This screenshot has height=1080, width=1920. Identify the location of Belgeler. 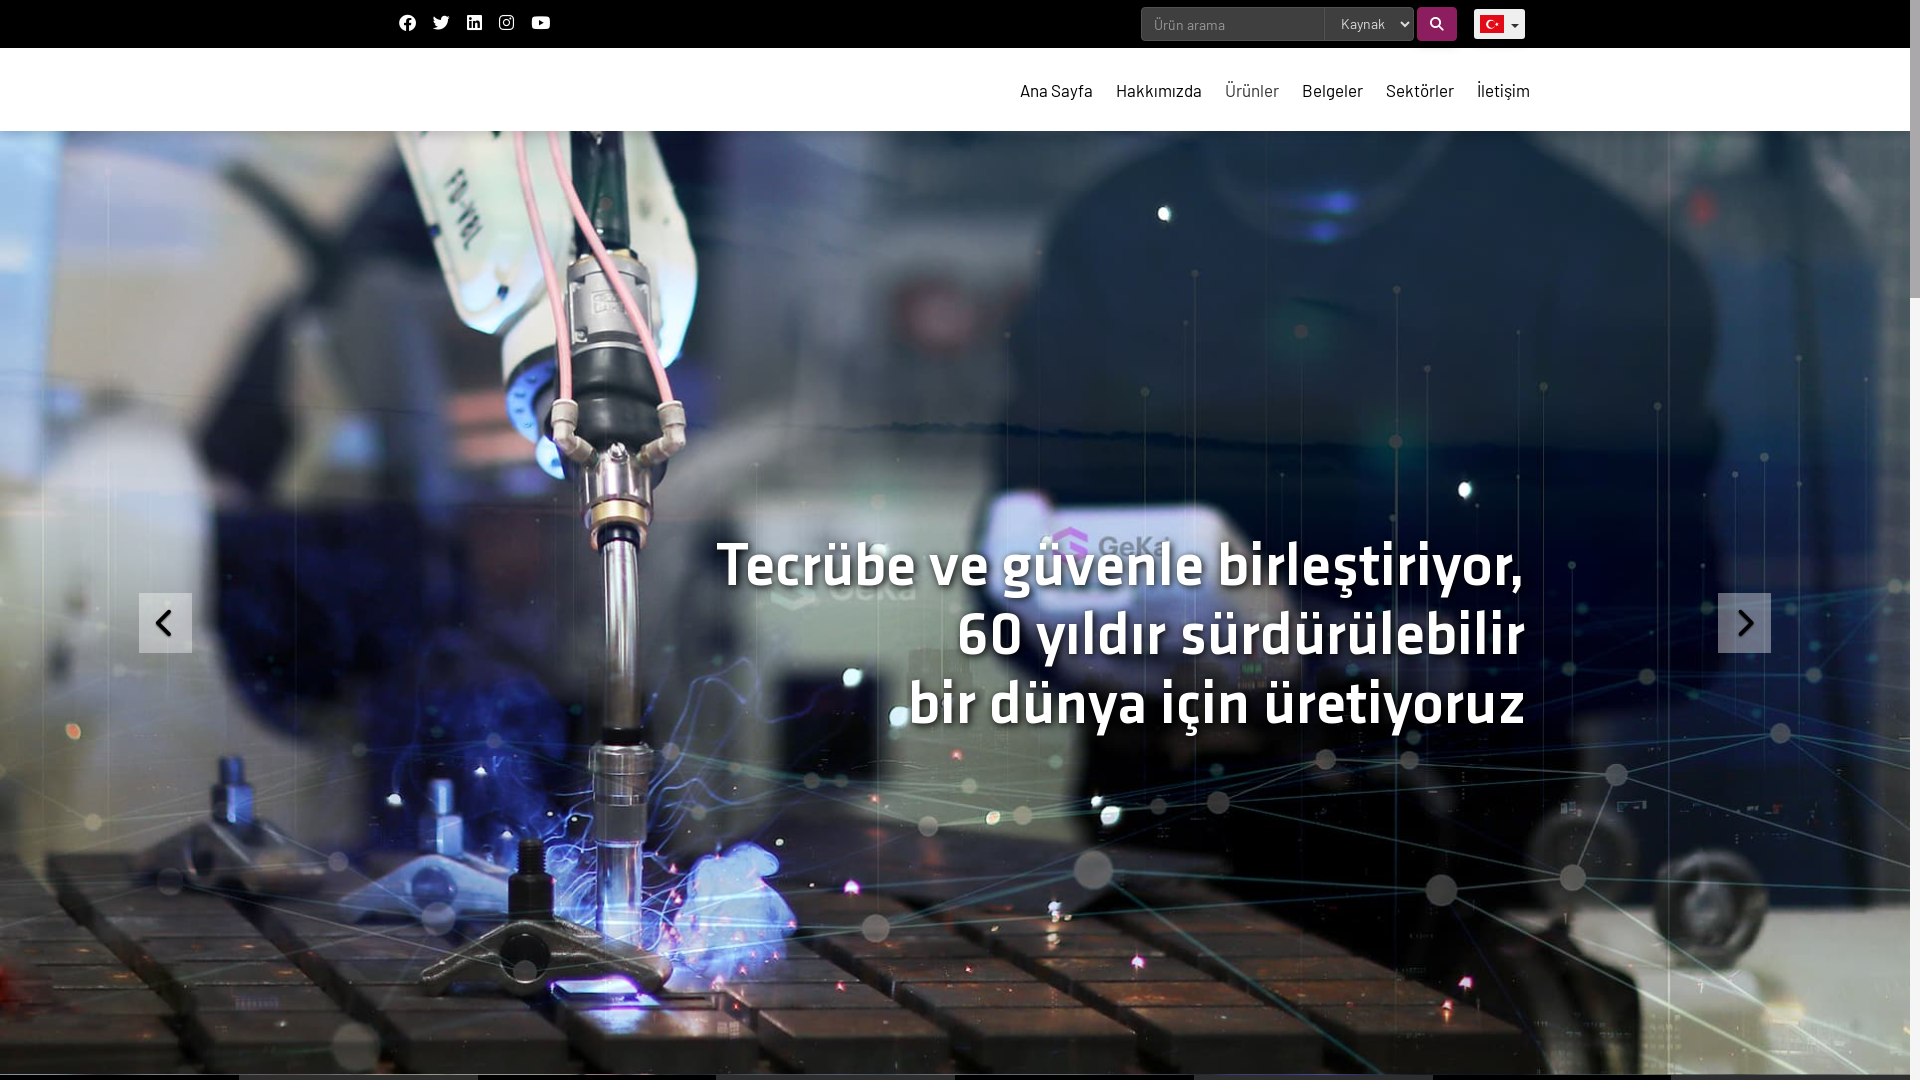
(1332, 90).